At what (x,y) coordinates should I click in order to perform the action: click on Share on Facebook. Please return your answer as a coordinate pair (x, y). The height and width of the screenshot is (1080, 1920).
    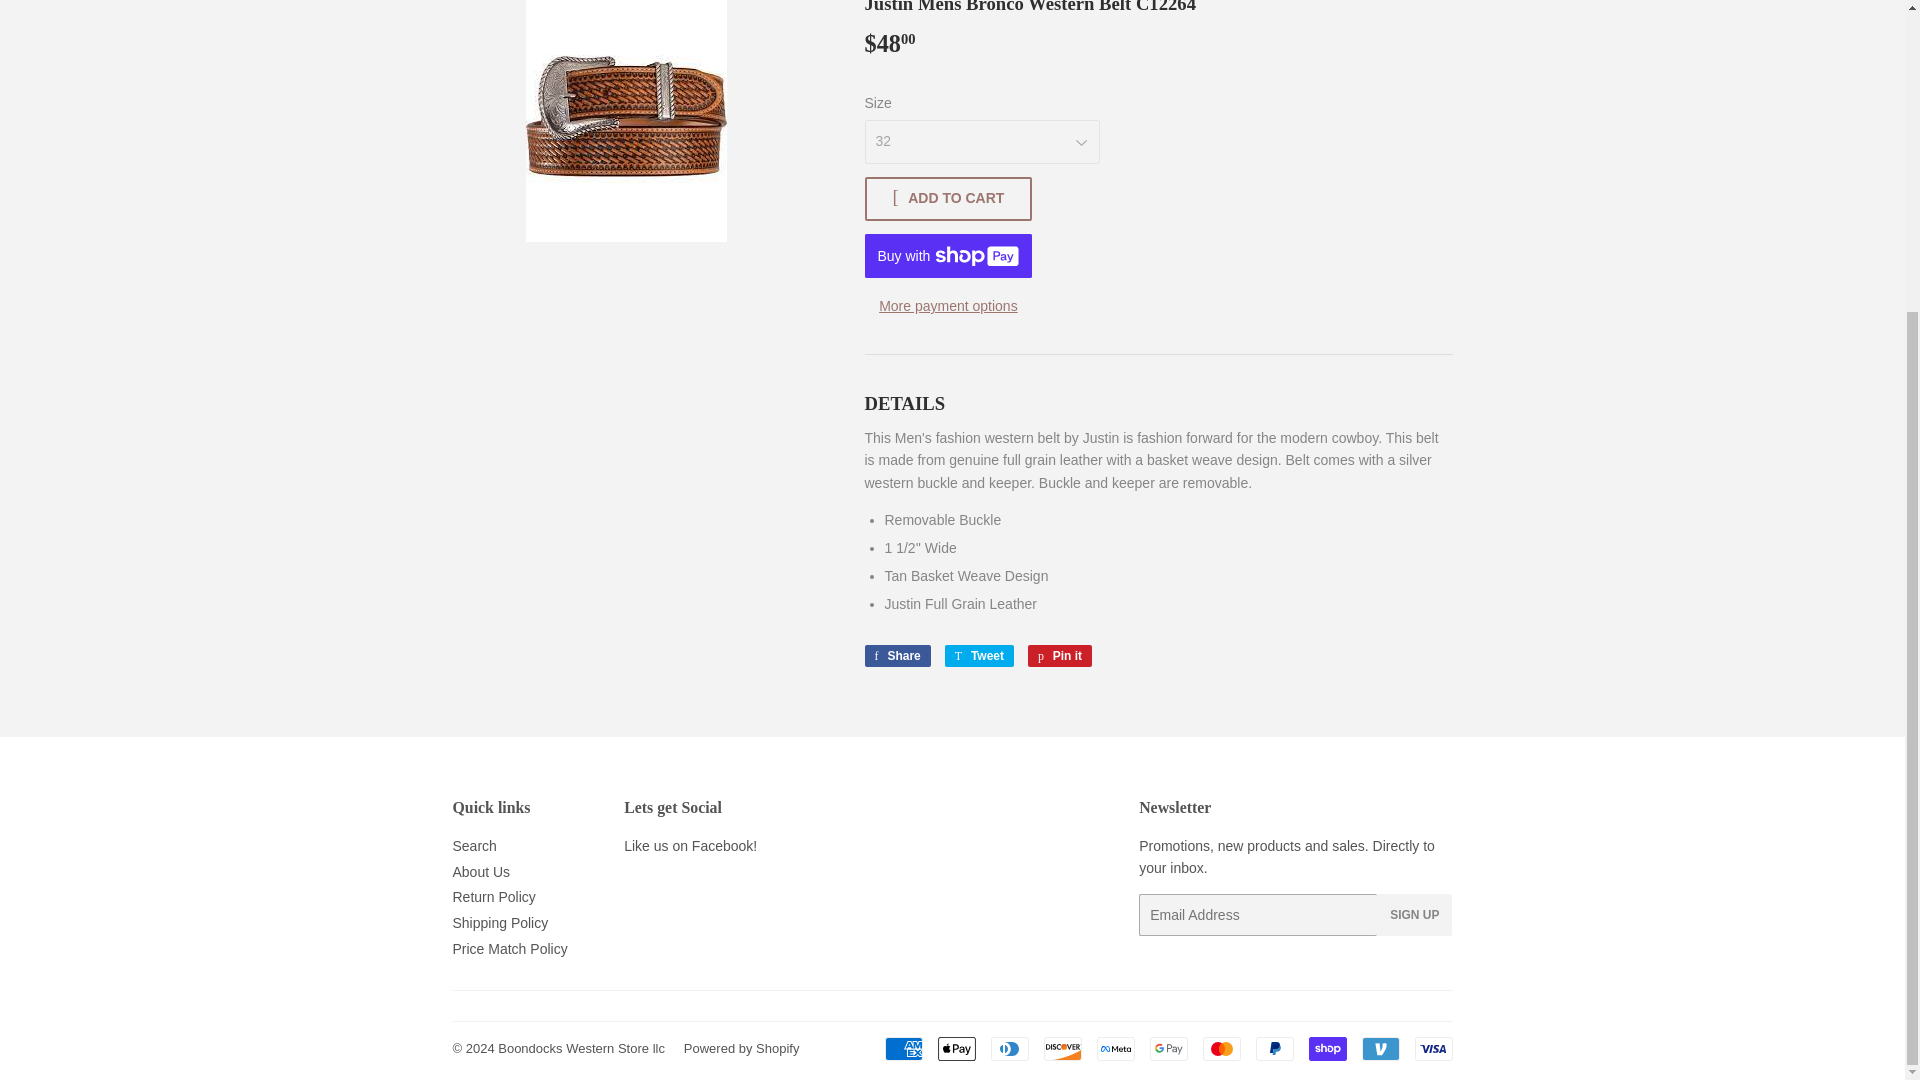
    Looking at the image, I should click on (896, 656).